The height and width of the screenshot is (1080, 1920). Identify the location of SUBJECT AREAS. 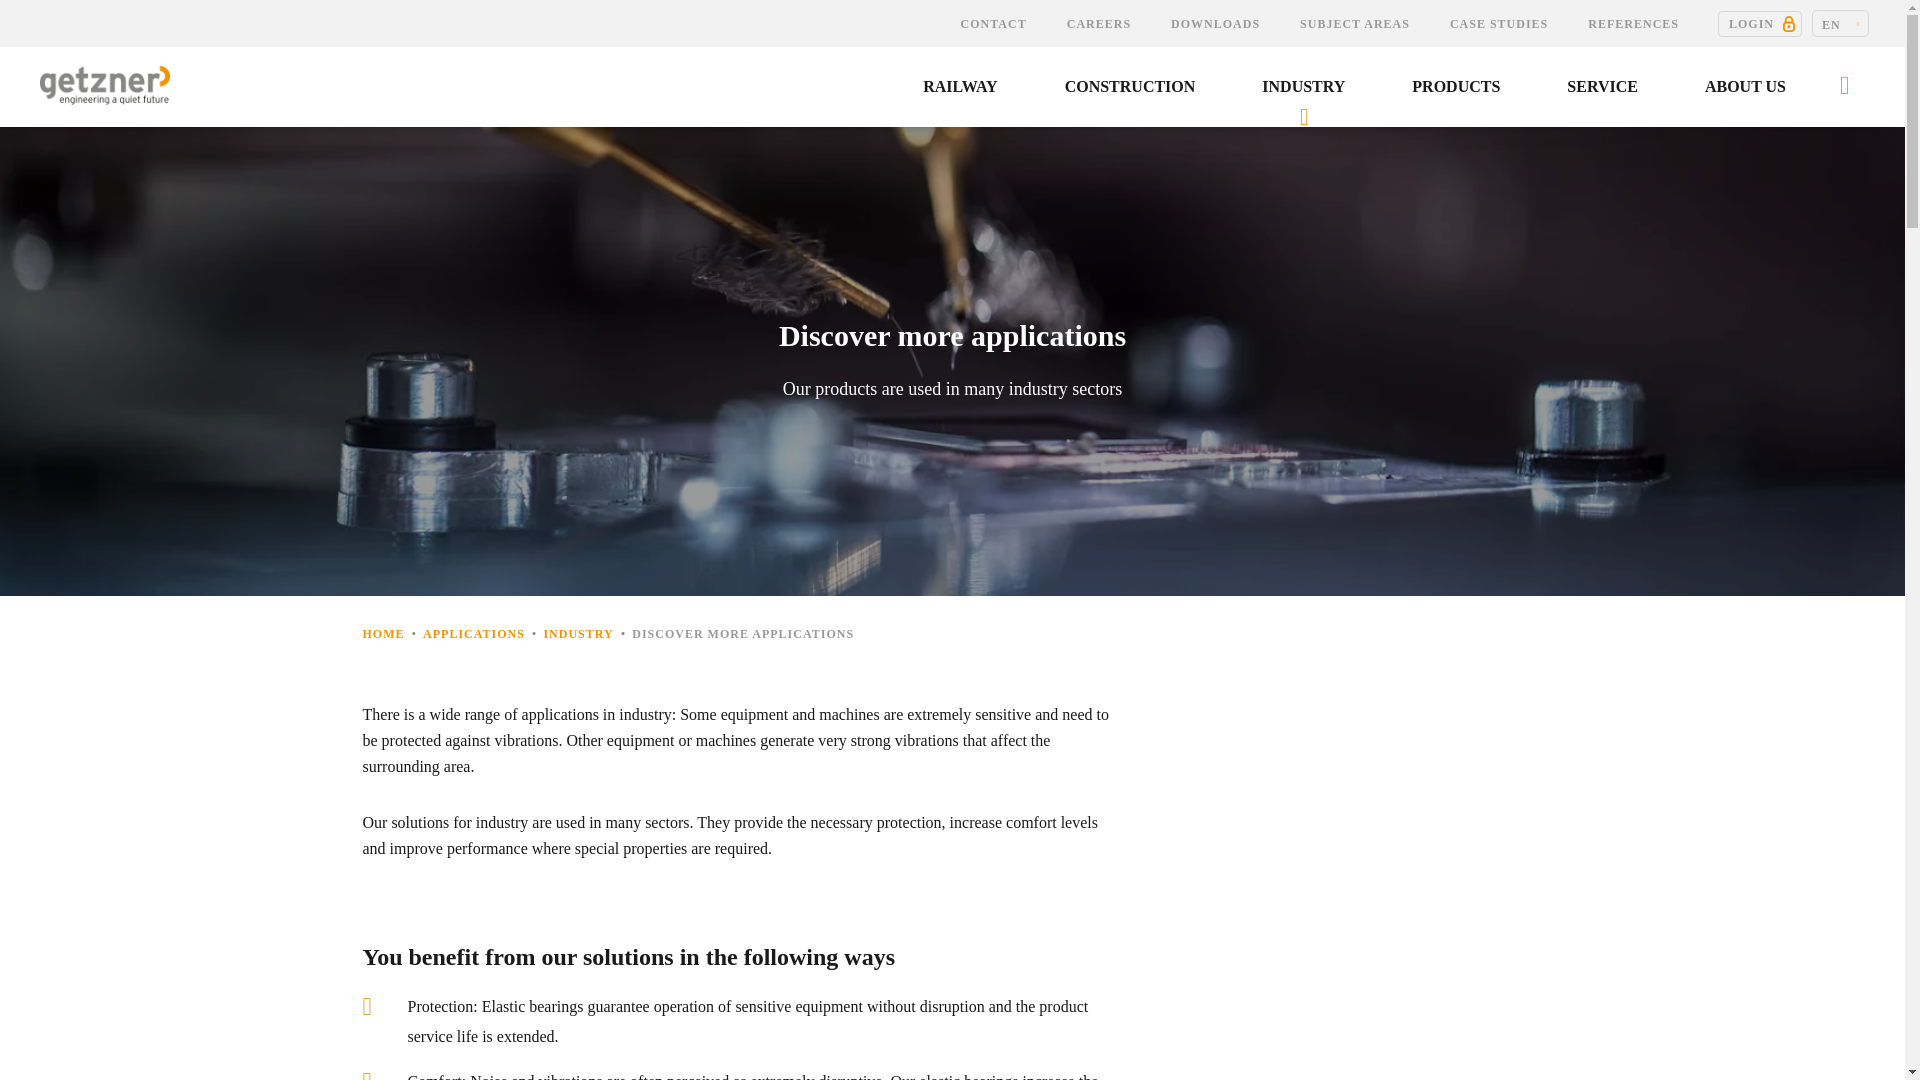
(1355, 24).